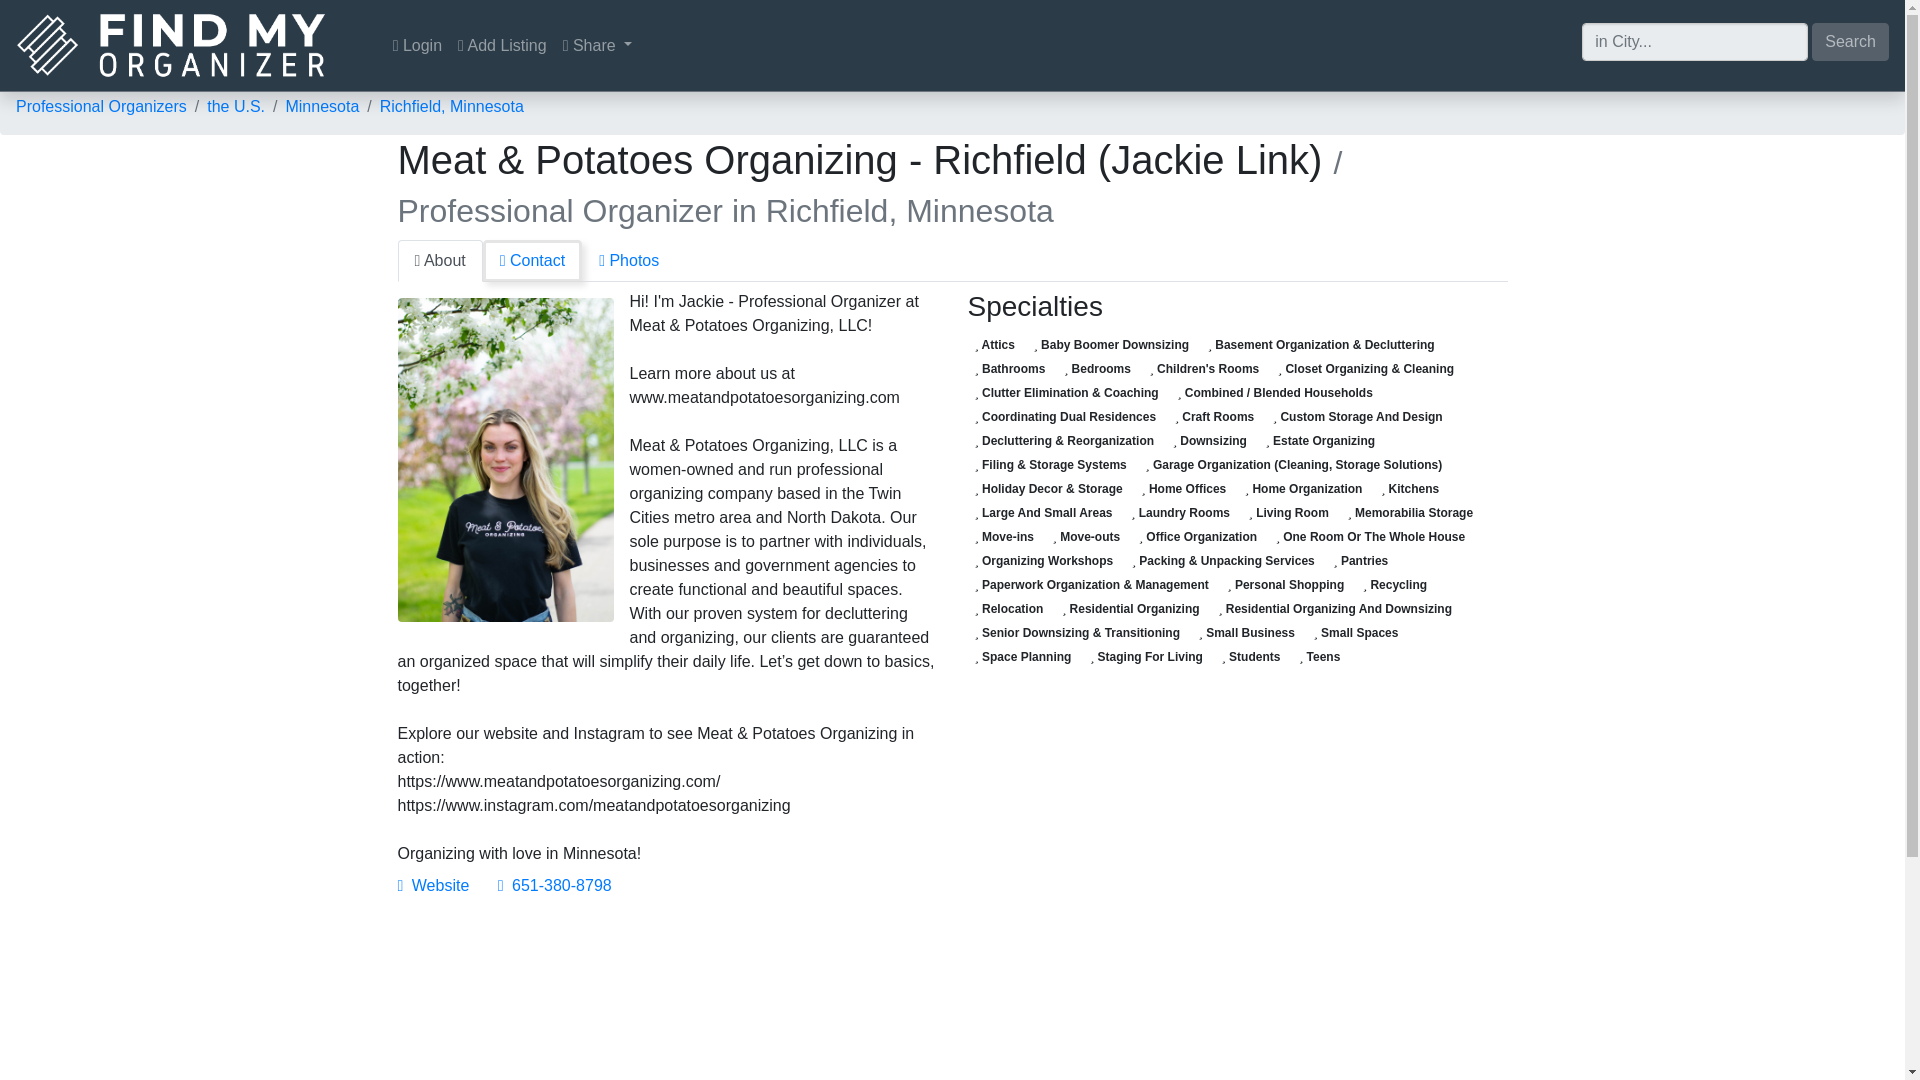 The image size is (1920, 1080). I want to click on the U.S., so click(236, 106).